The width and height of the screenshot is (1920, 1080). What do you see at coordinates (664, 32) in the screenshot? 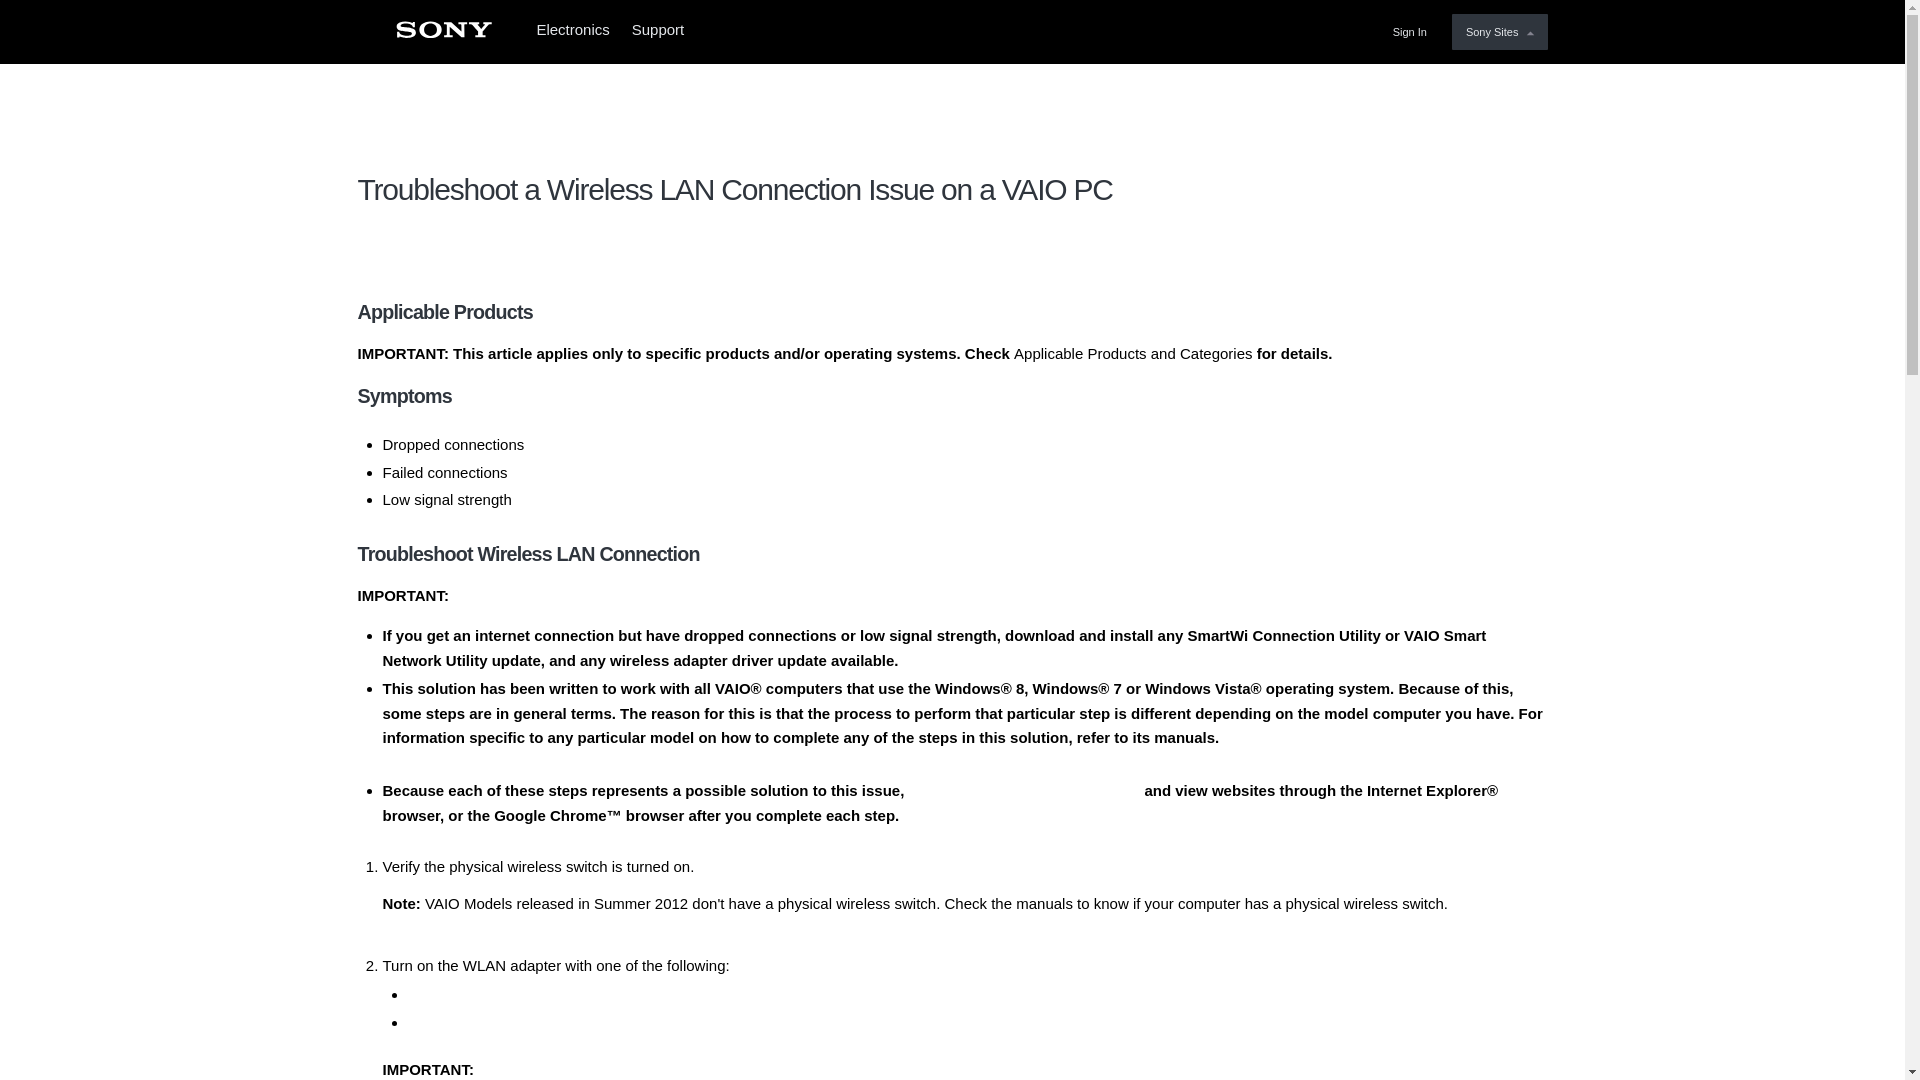
I see `Support` at bounding box center [664, 32].